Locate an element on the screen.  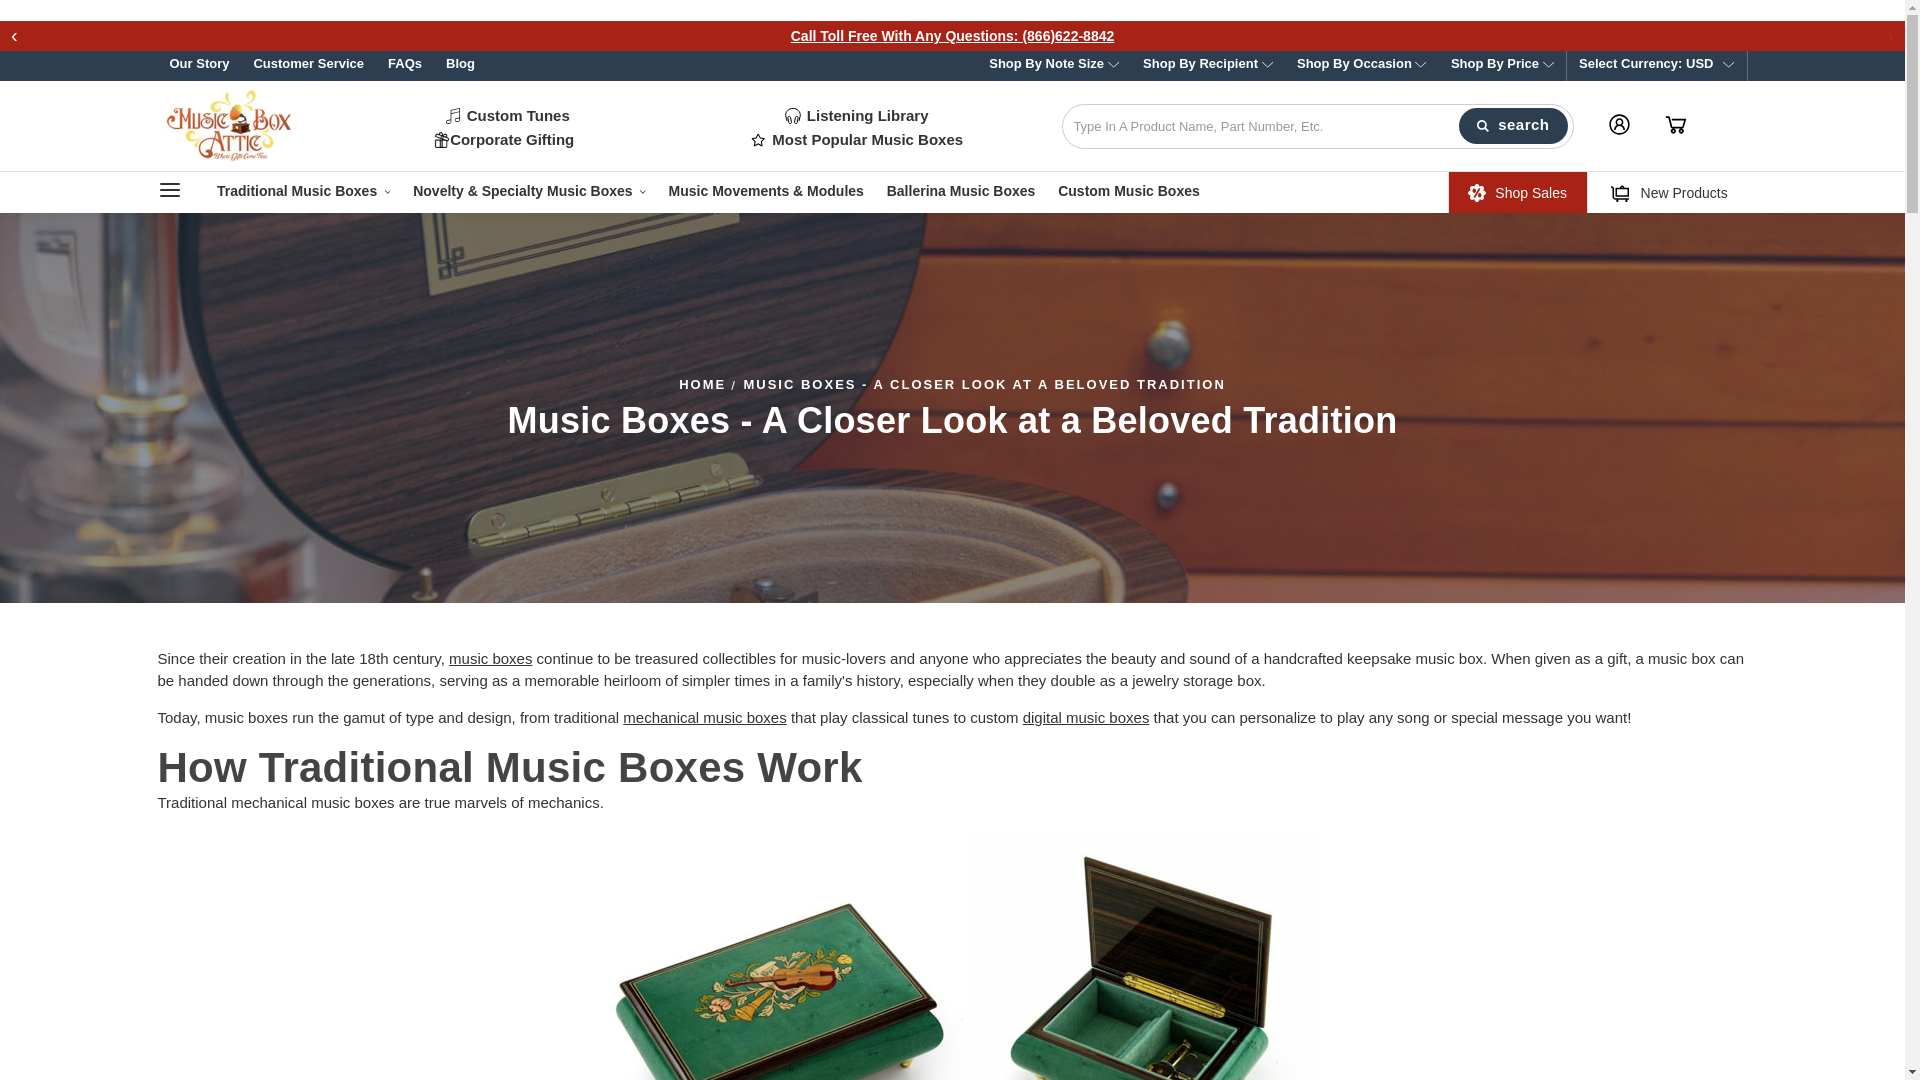
Customer Service is located at coordinates (308, 66).